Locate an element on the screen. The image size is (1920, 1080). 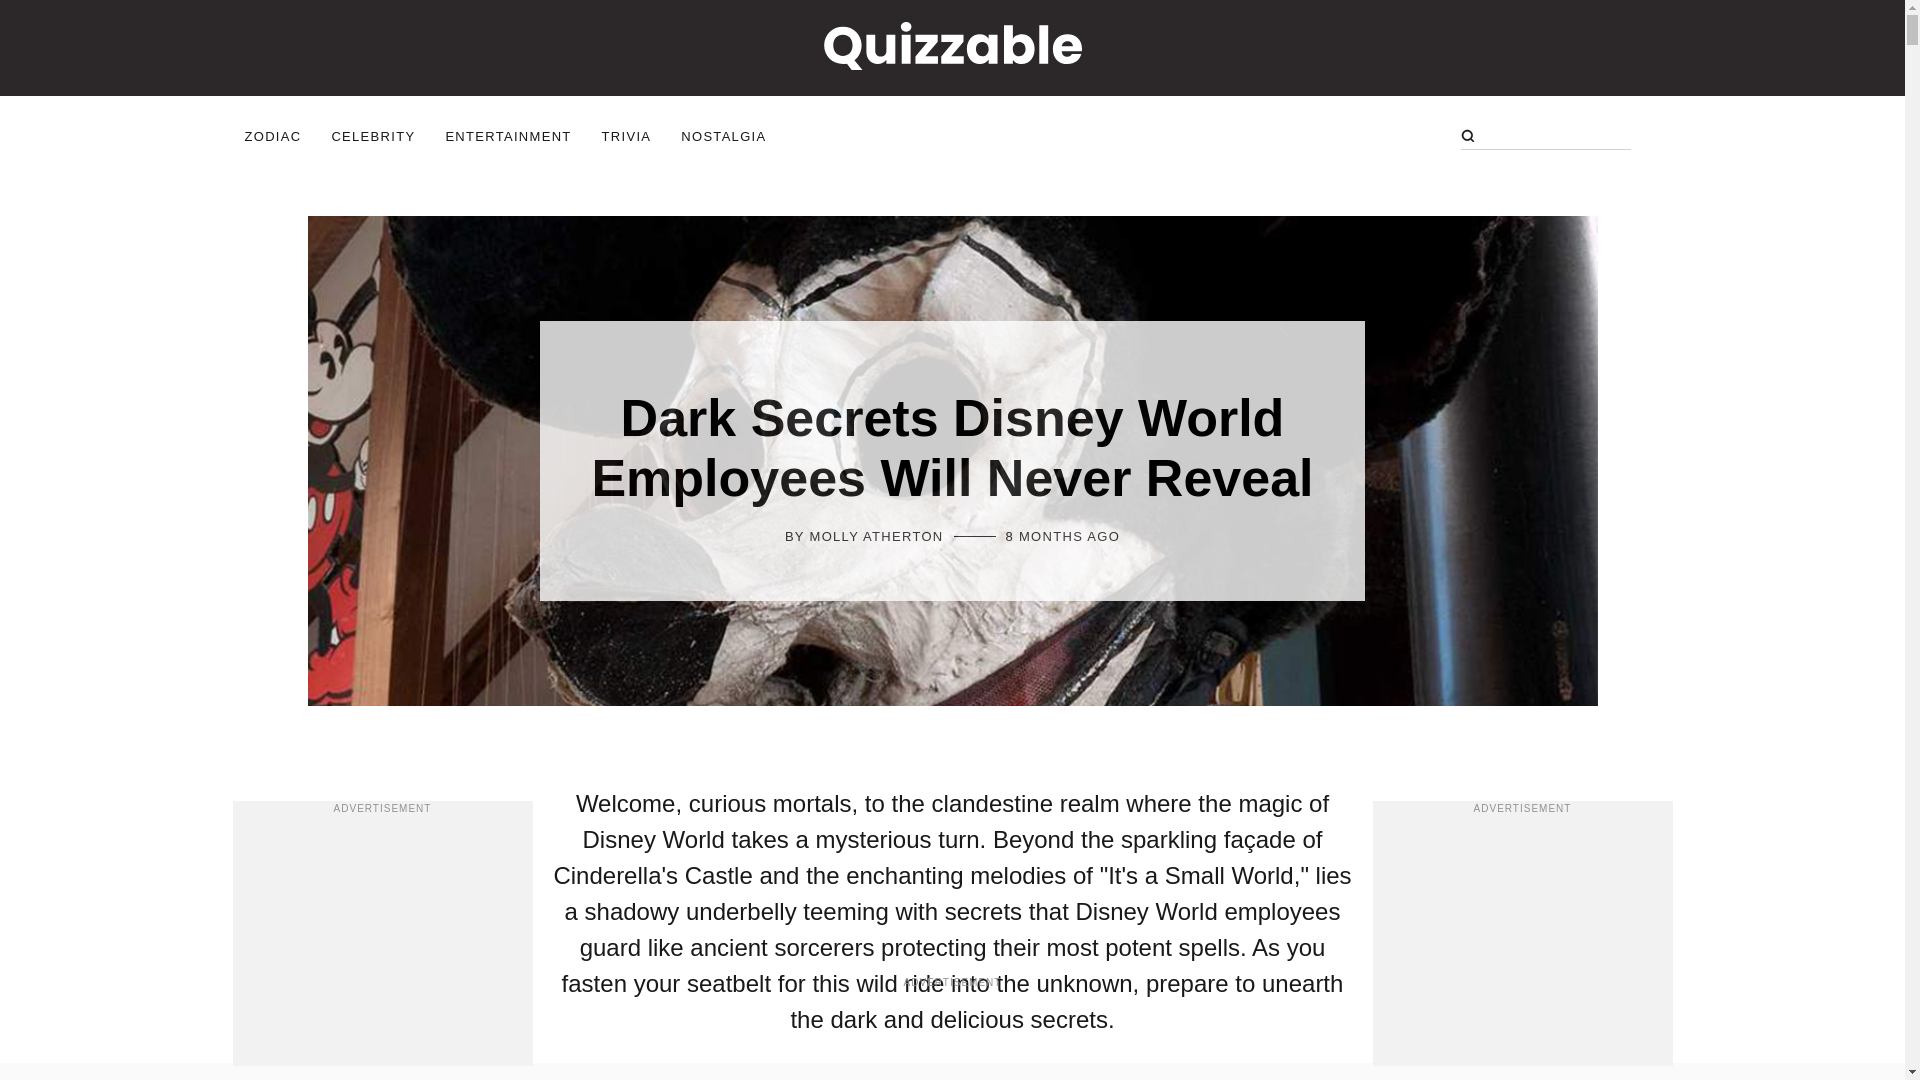
CELEBRITY is located at coordinates (372, 135).